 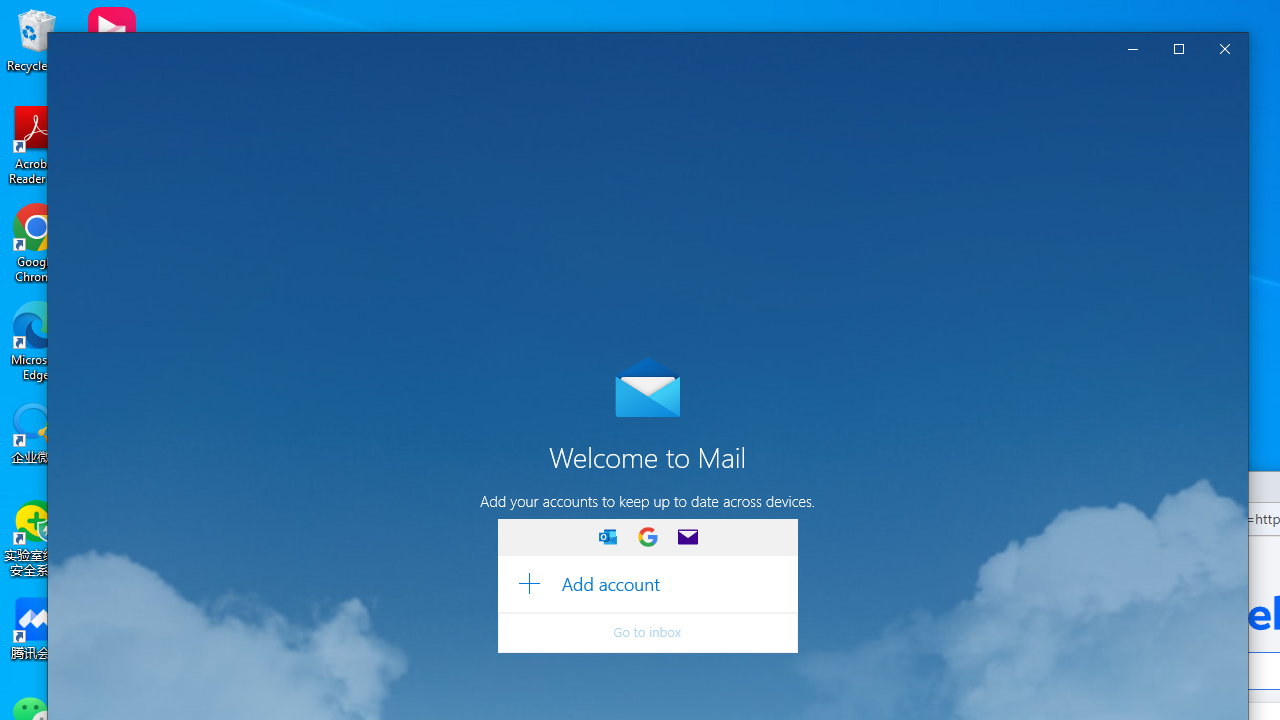 What do you see at coordinates (778, 84) in the screenshot?
I see `In 2024 Outlook is replacing Windows Mail and Calendar.` at bounding box center [778, 84].